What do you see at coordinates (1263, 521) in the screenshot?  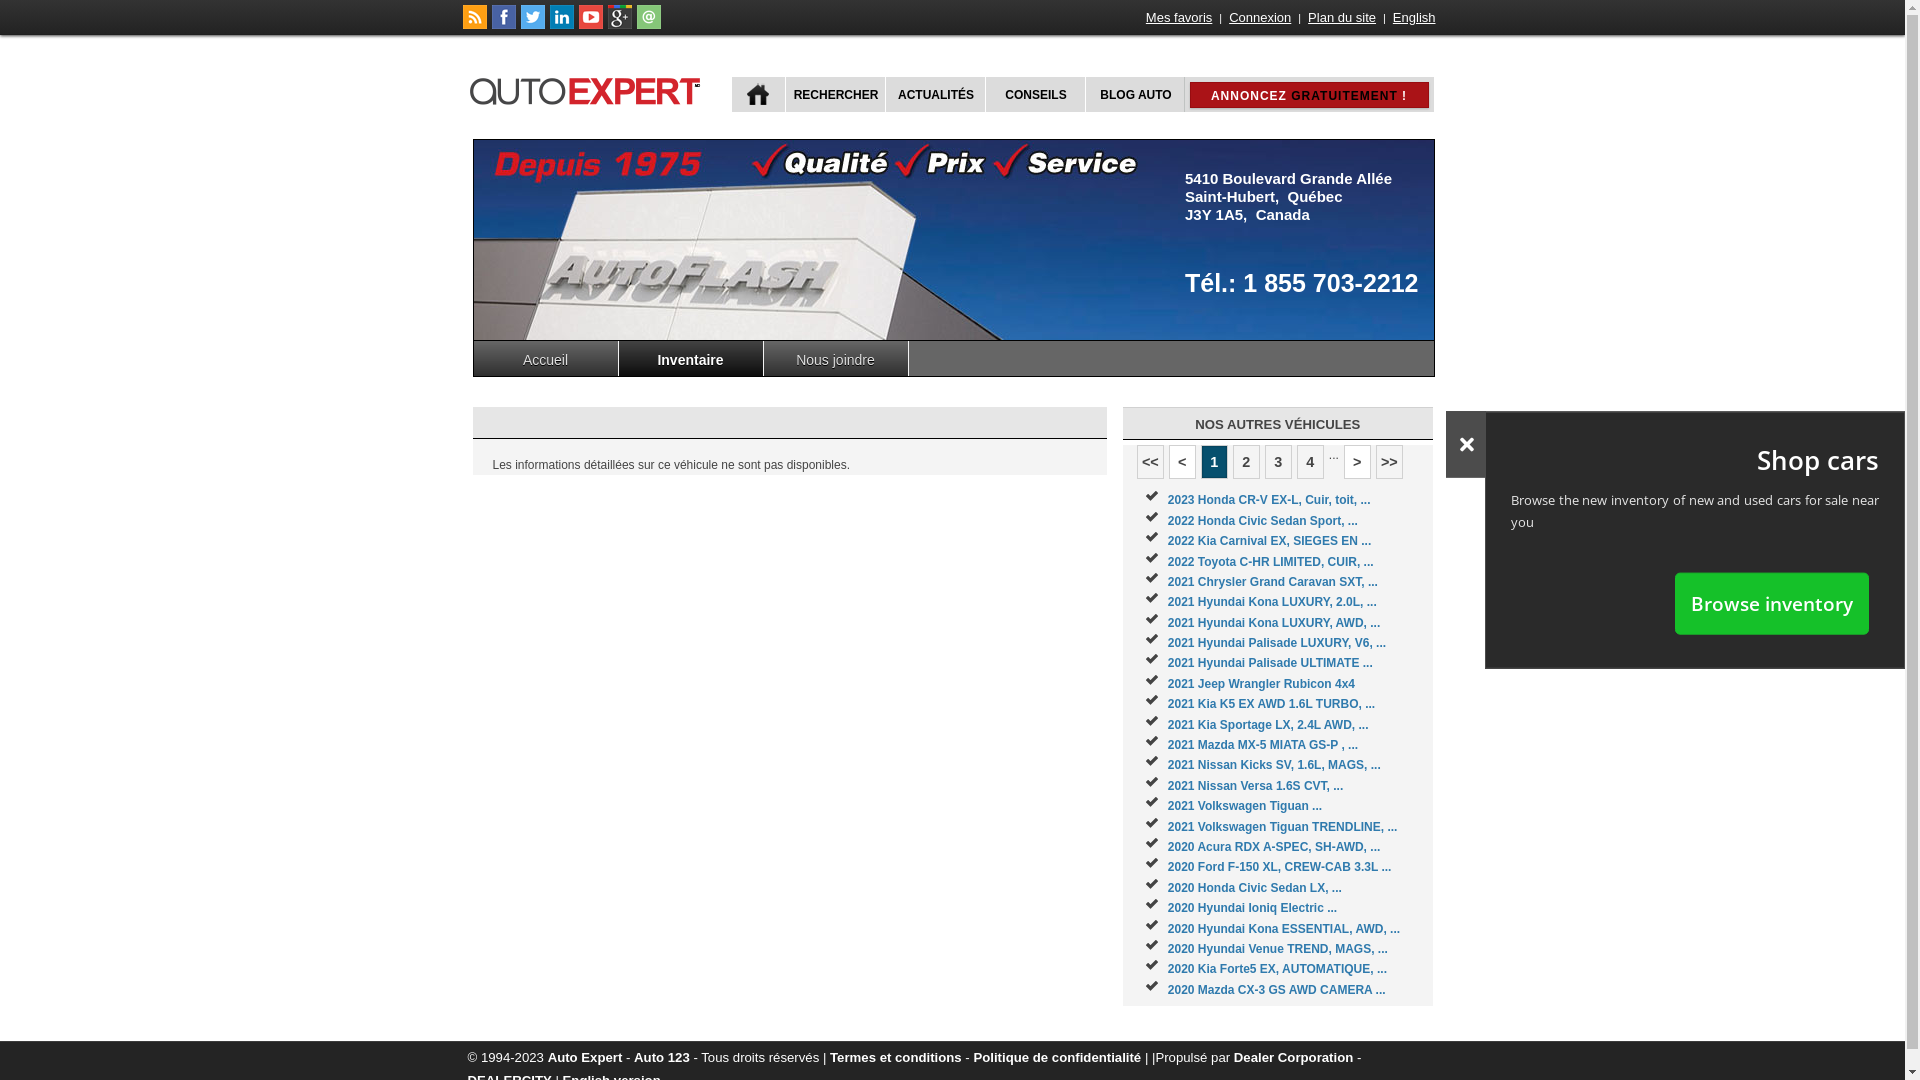 I see `2022 Honda Civic Sedan Sport, ...` at bounding box center [1263, 521].